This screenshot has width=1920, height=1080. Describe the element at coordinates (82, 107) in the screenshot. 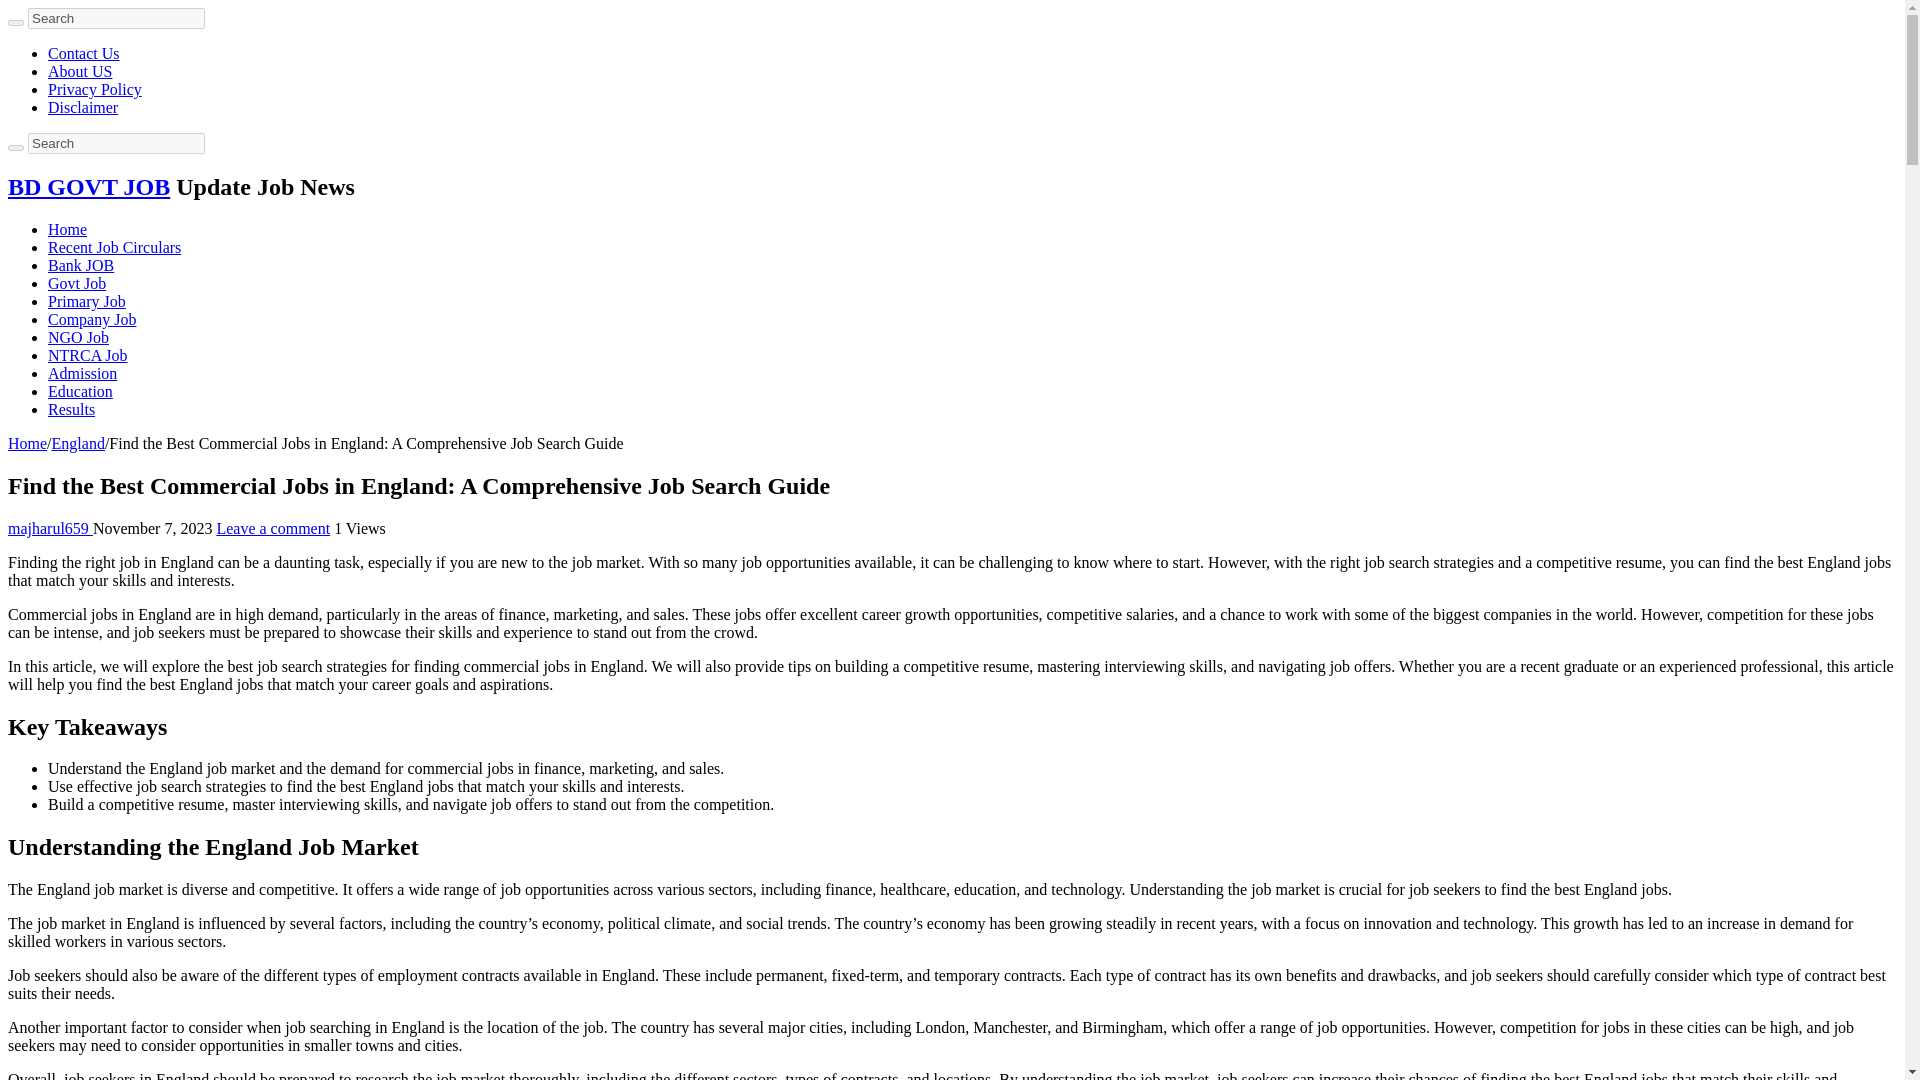

I see `Disclaimer` at that location.